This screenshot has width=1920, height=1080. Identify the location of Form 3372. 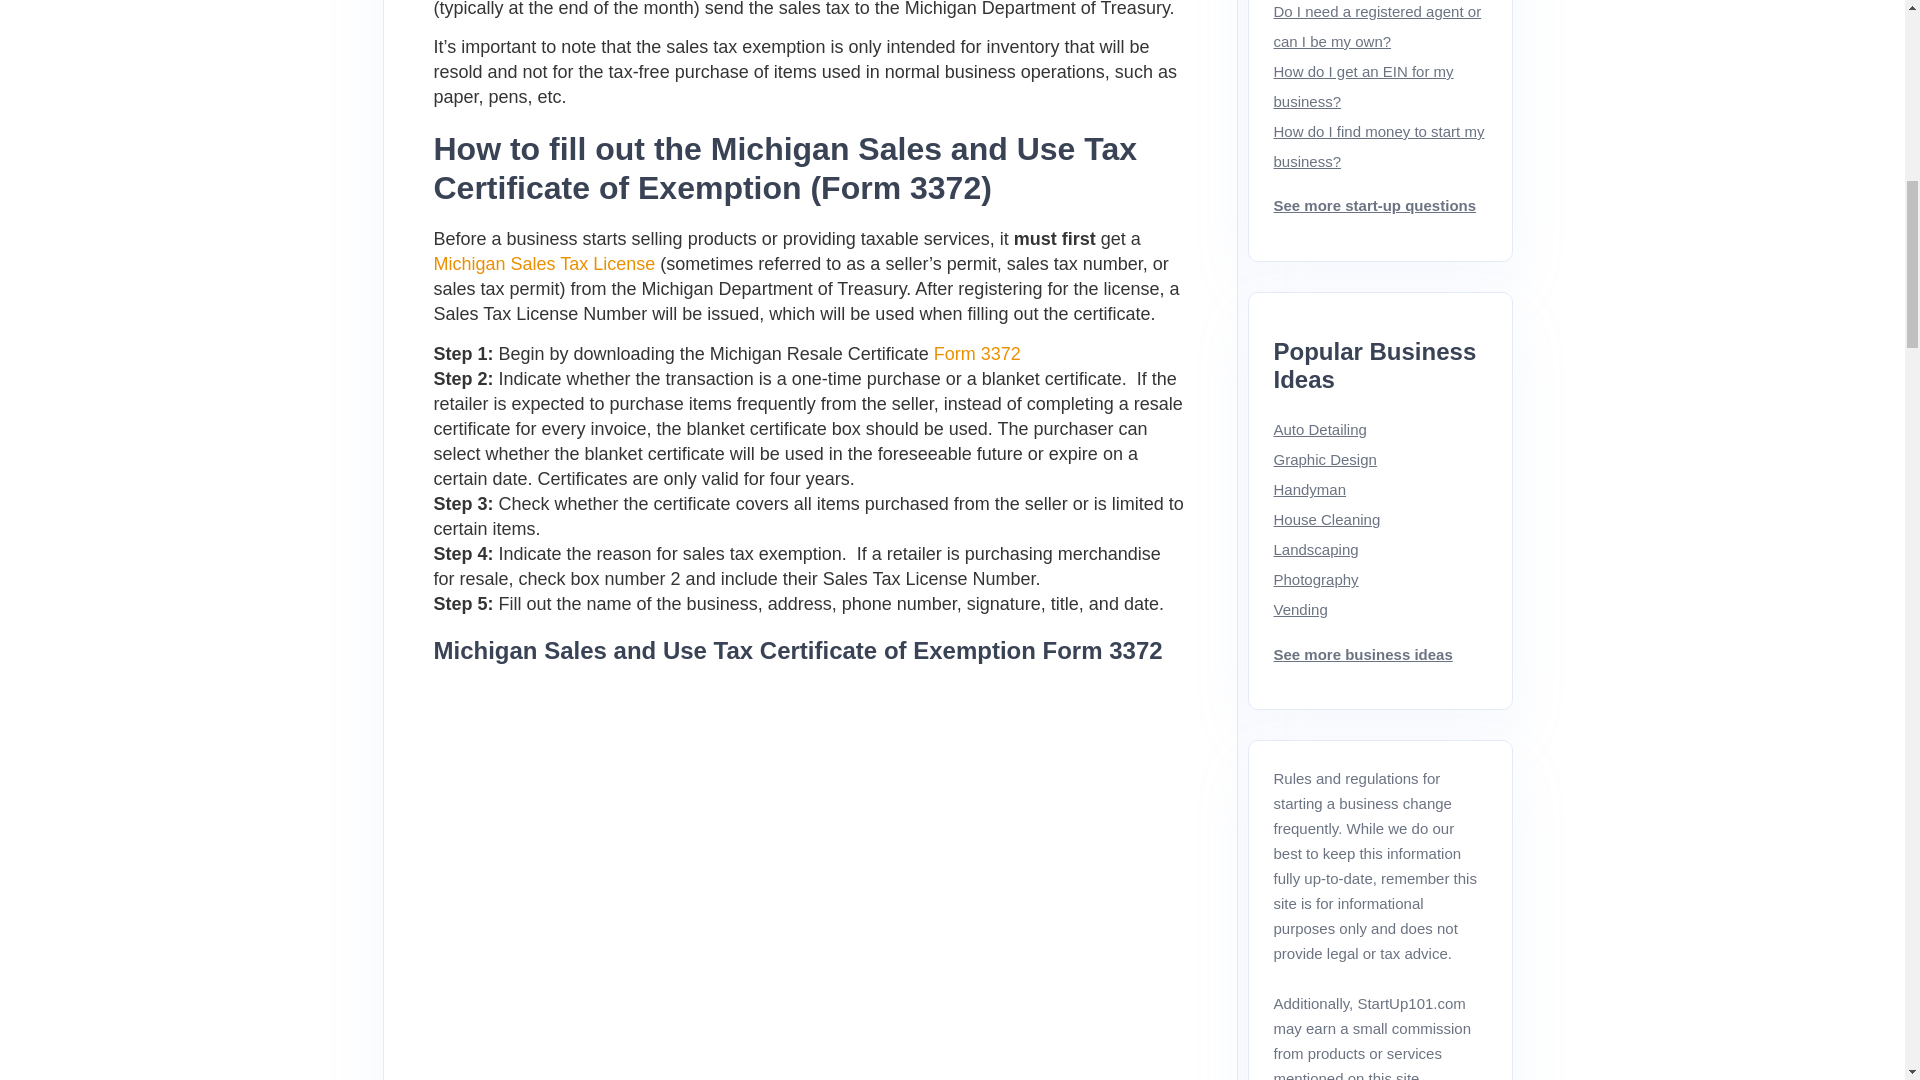
(977, 354).